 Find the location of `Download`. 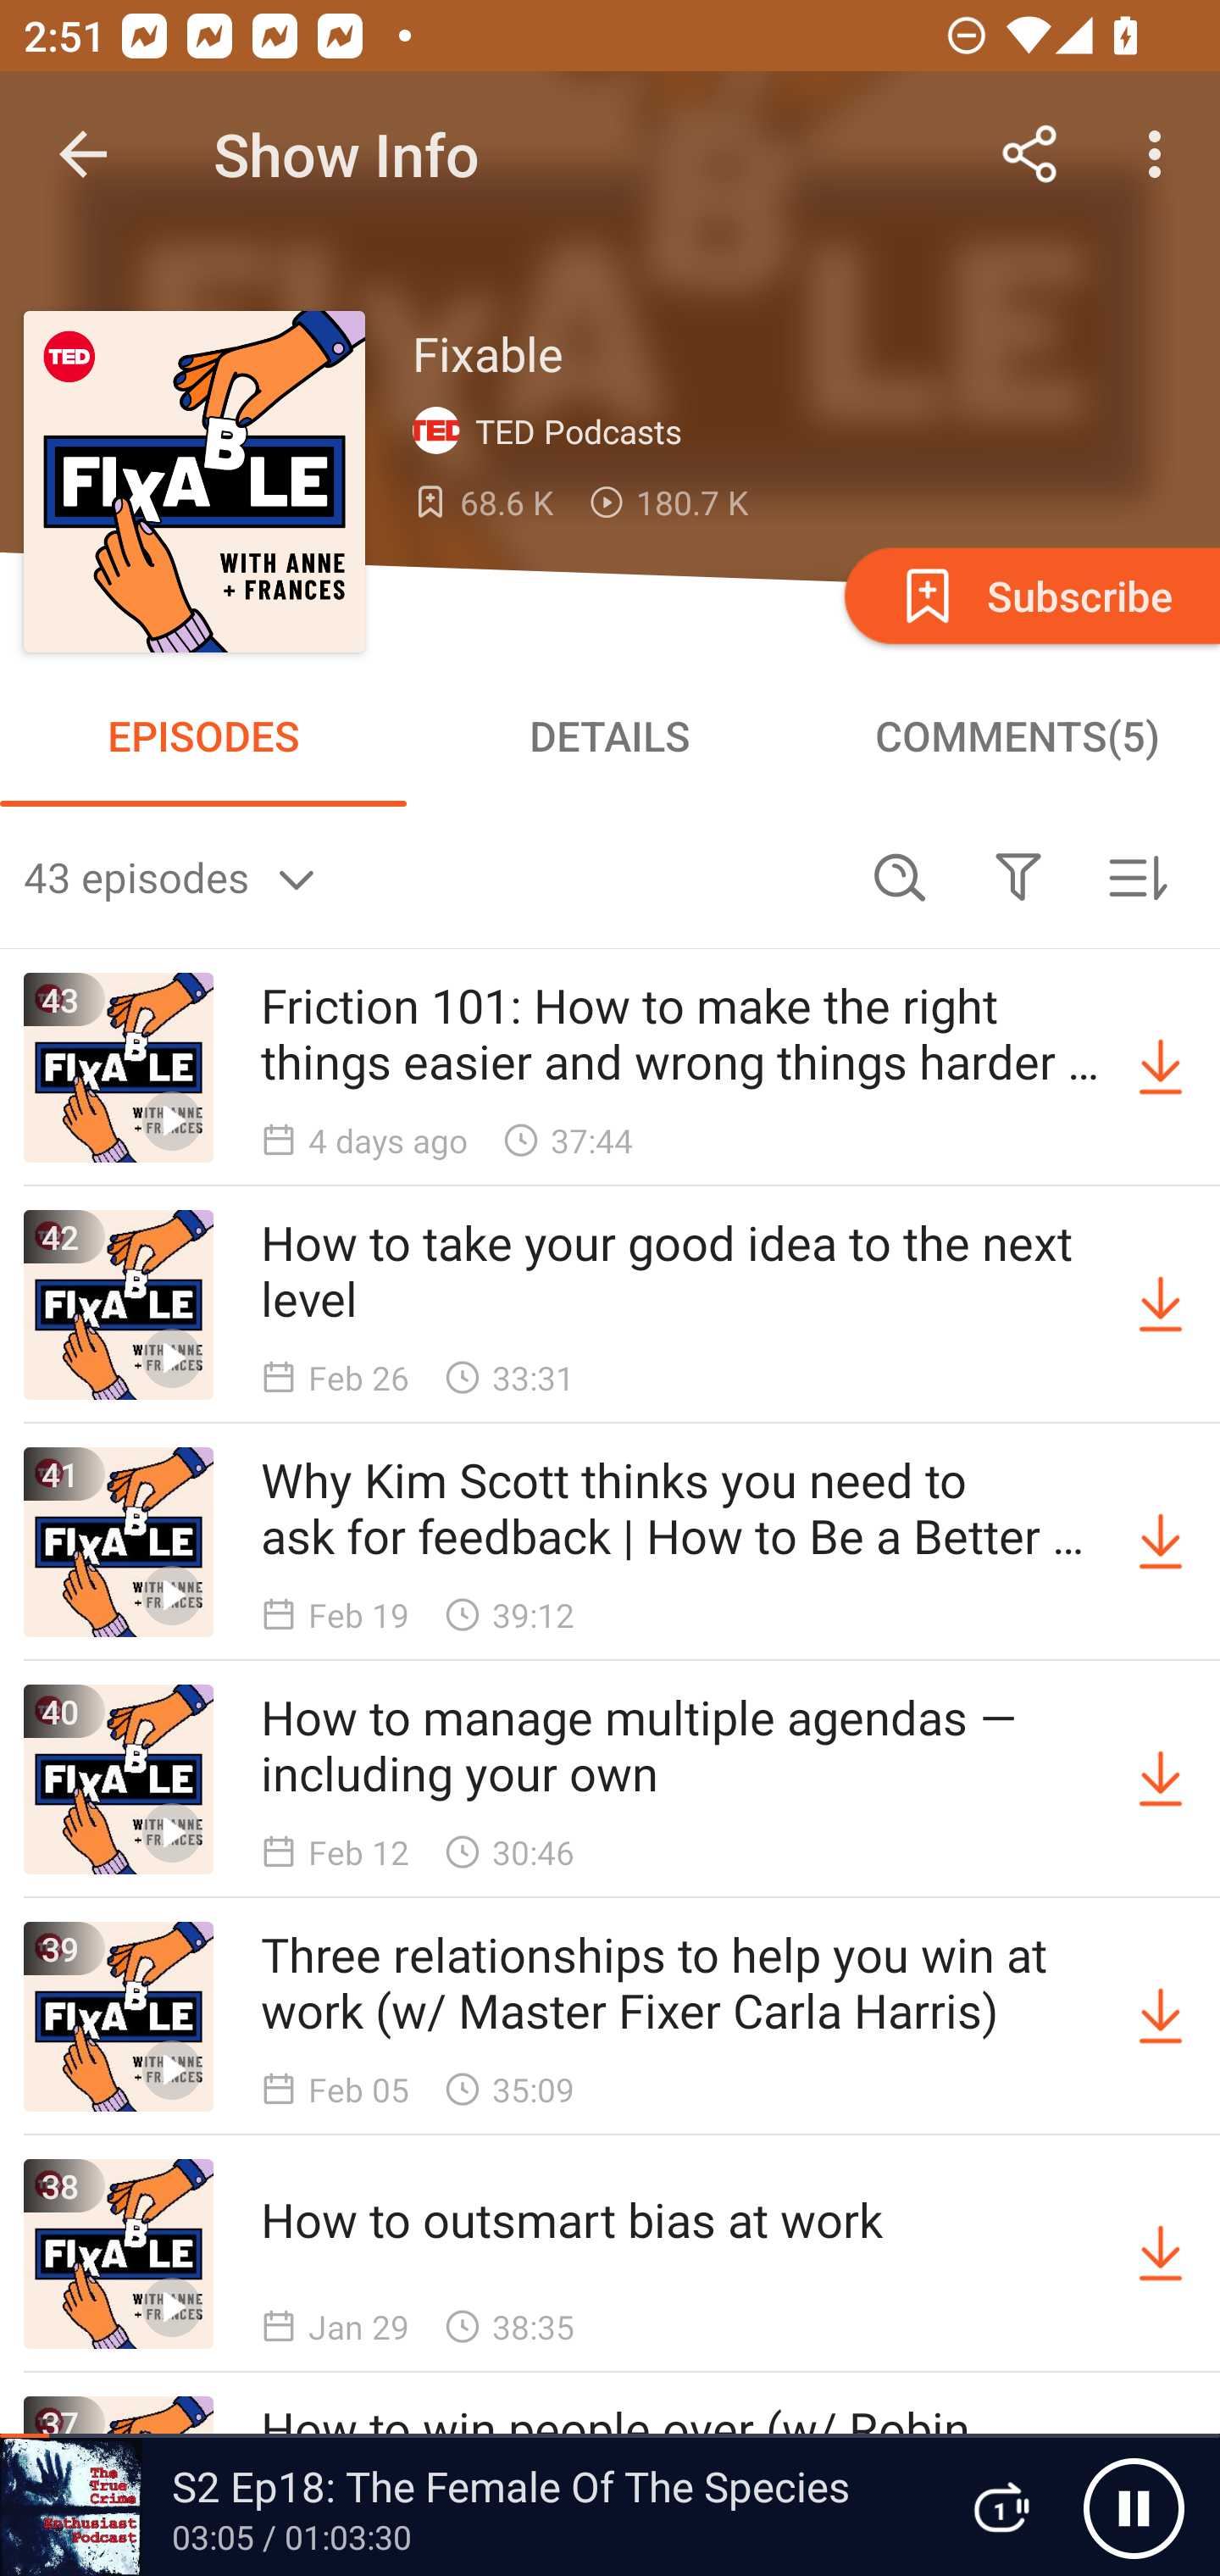

Download is located at coordinates (1161, 1304).